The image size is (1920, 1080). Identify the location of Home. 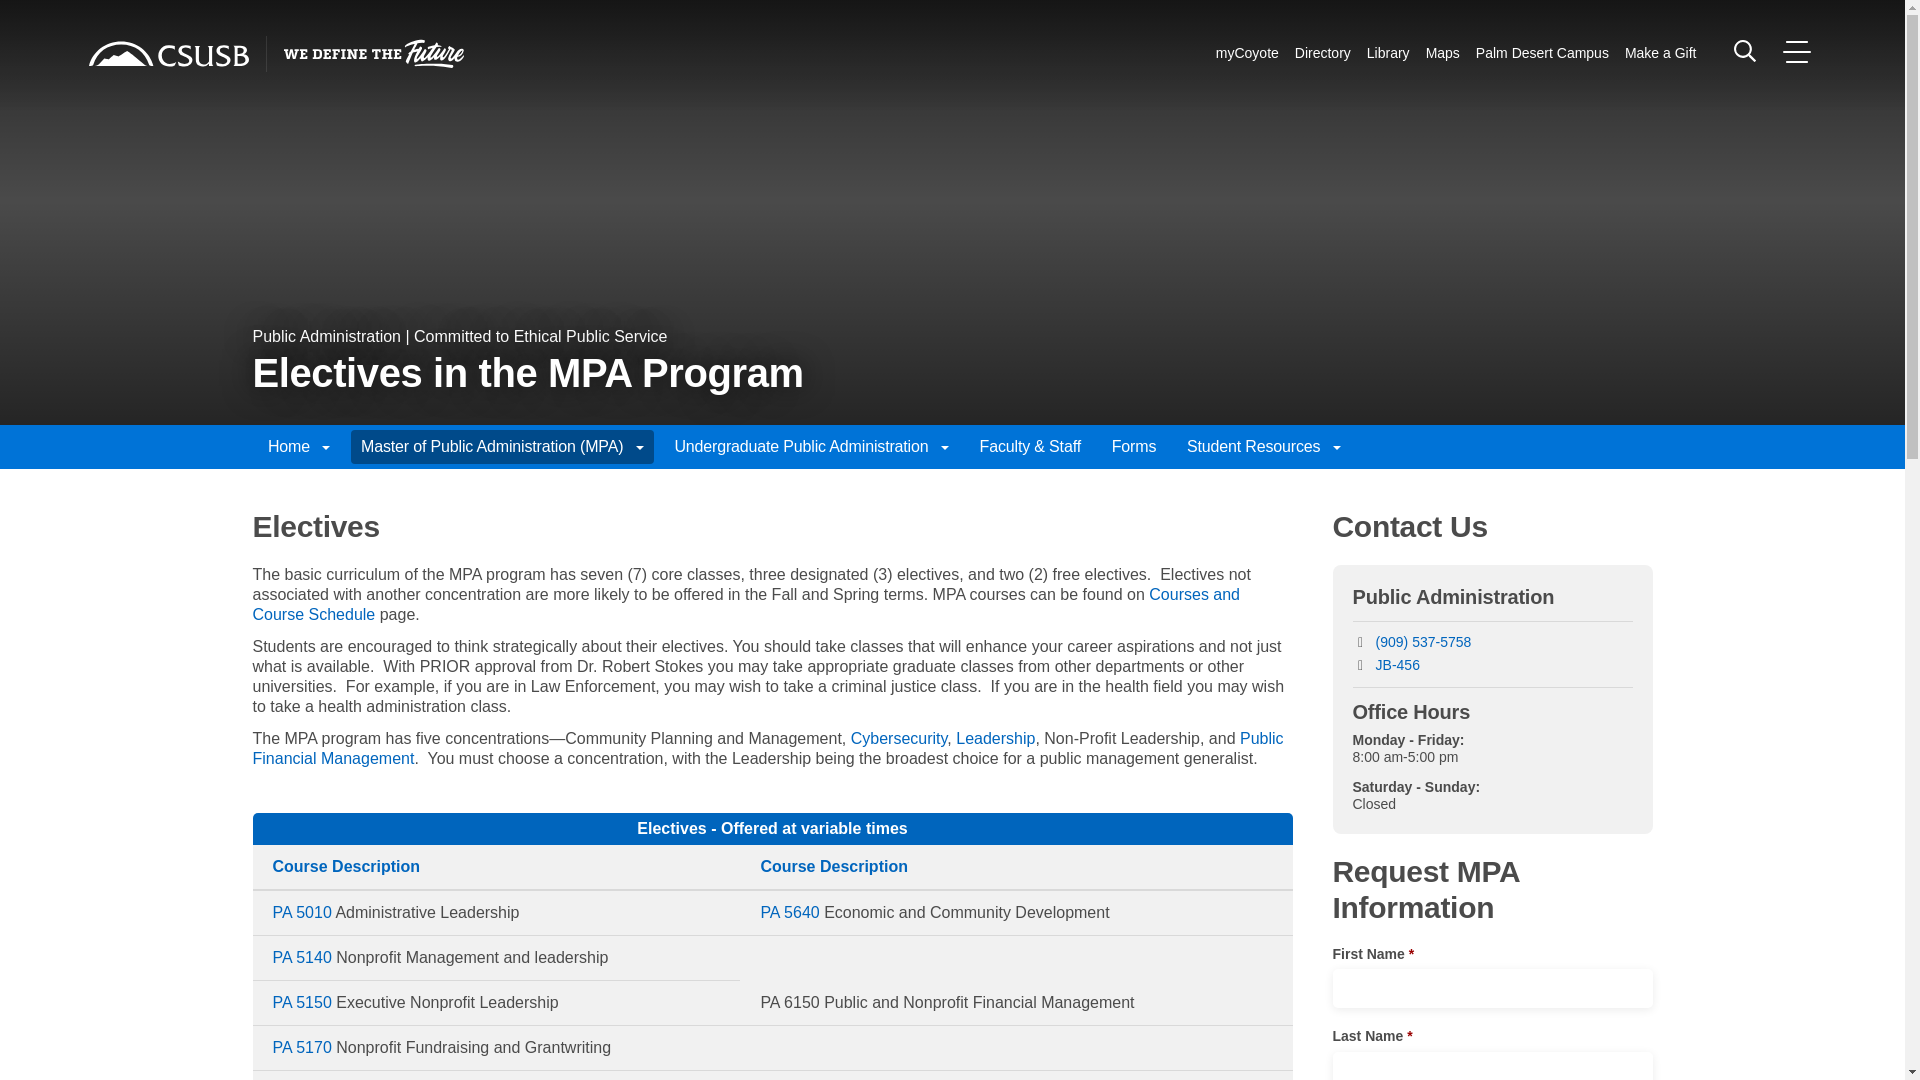
(168, 54).